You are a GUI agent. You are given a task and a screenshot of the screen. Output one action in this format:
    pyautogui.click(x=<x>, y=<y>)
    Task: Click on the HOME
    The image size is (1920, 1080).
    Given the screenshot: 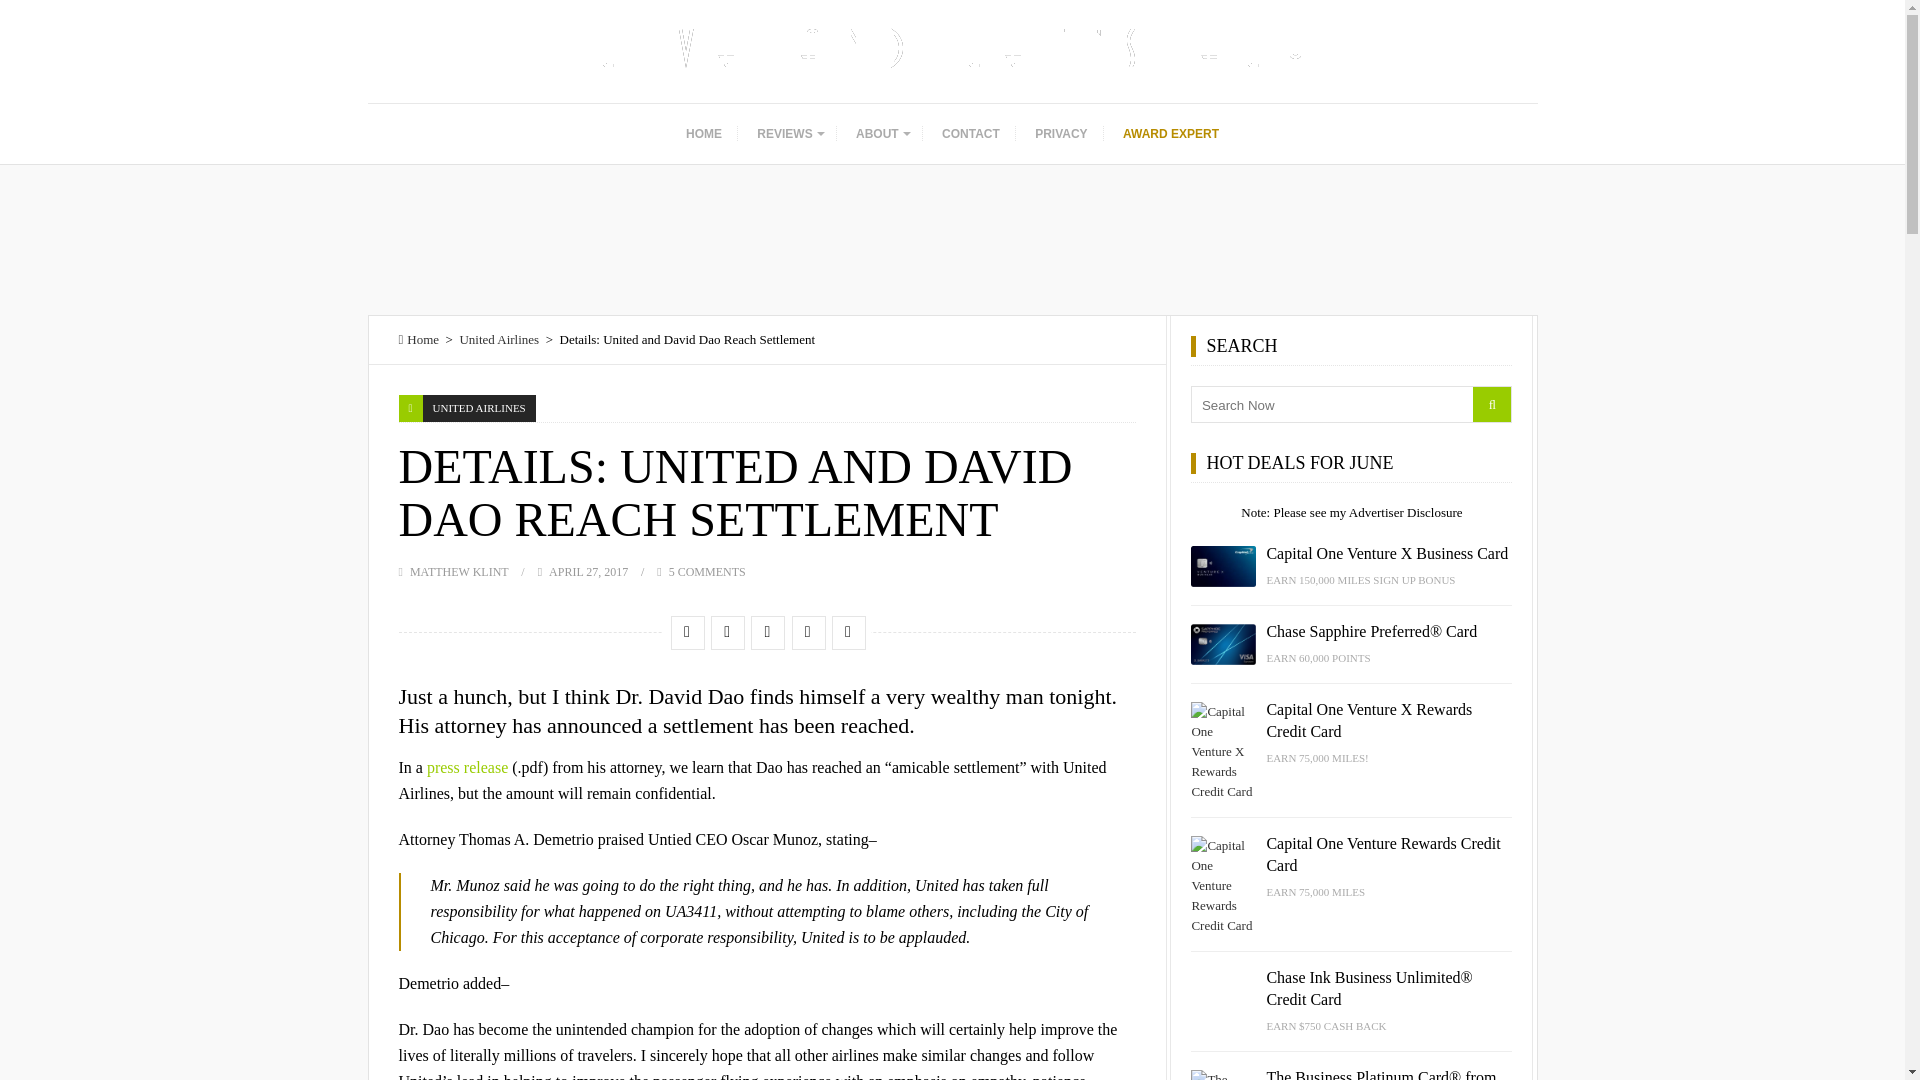 What is the action you would take?
    pyautogui.click(x=704, y=134)
    